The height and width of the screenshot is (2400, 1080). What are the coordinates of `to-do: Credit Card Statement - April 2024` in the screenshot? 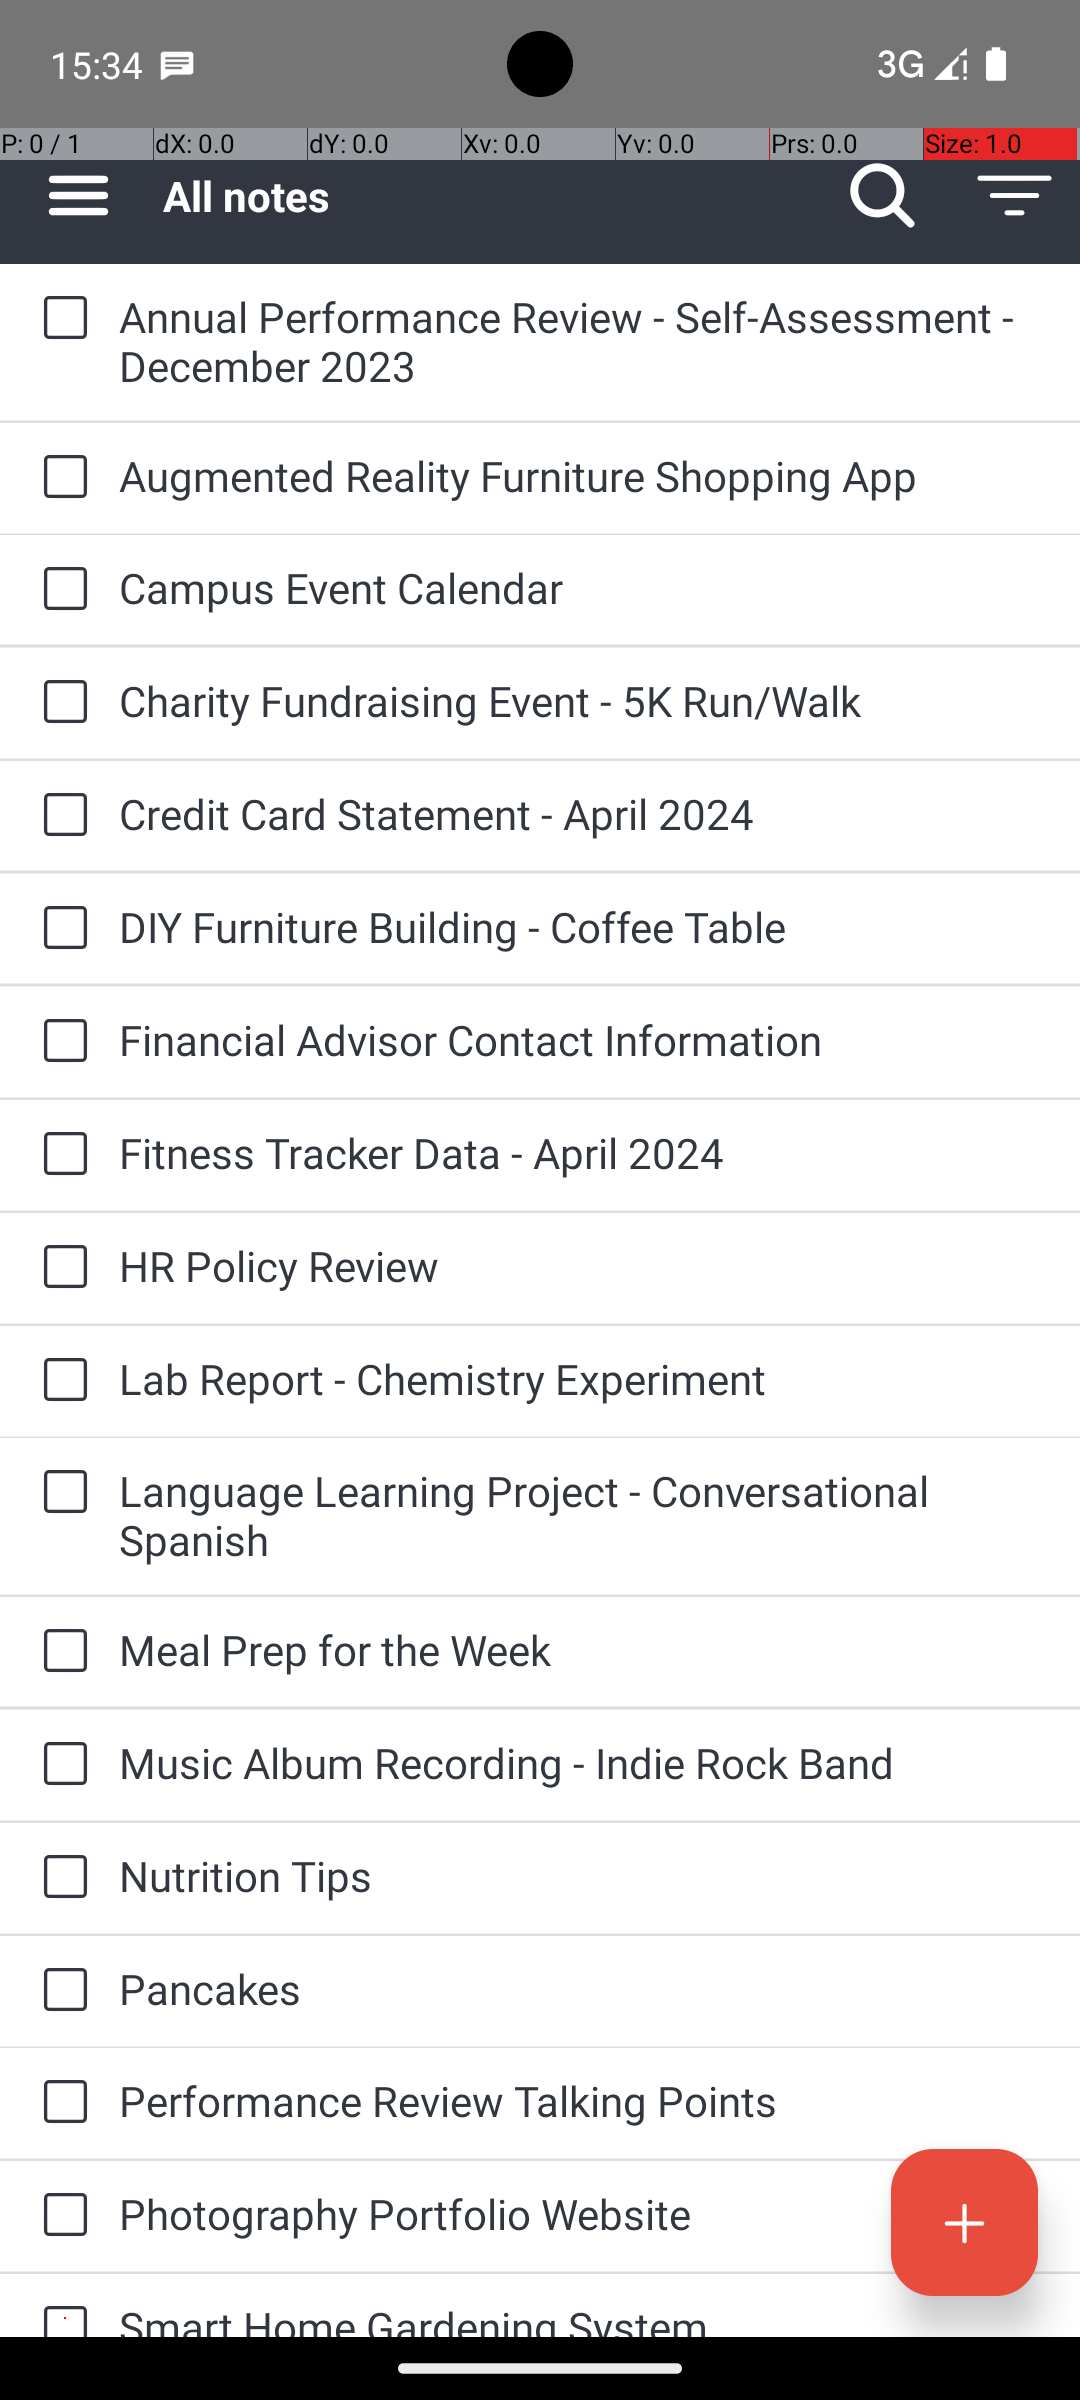 It's located at (60, 816).